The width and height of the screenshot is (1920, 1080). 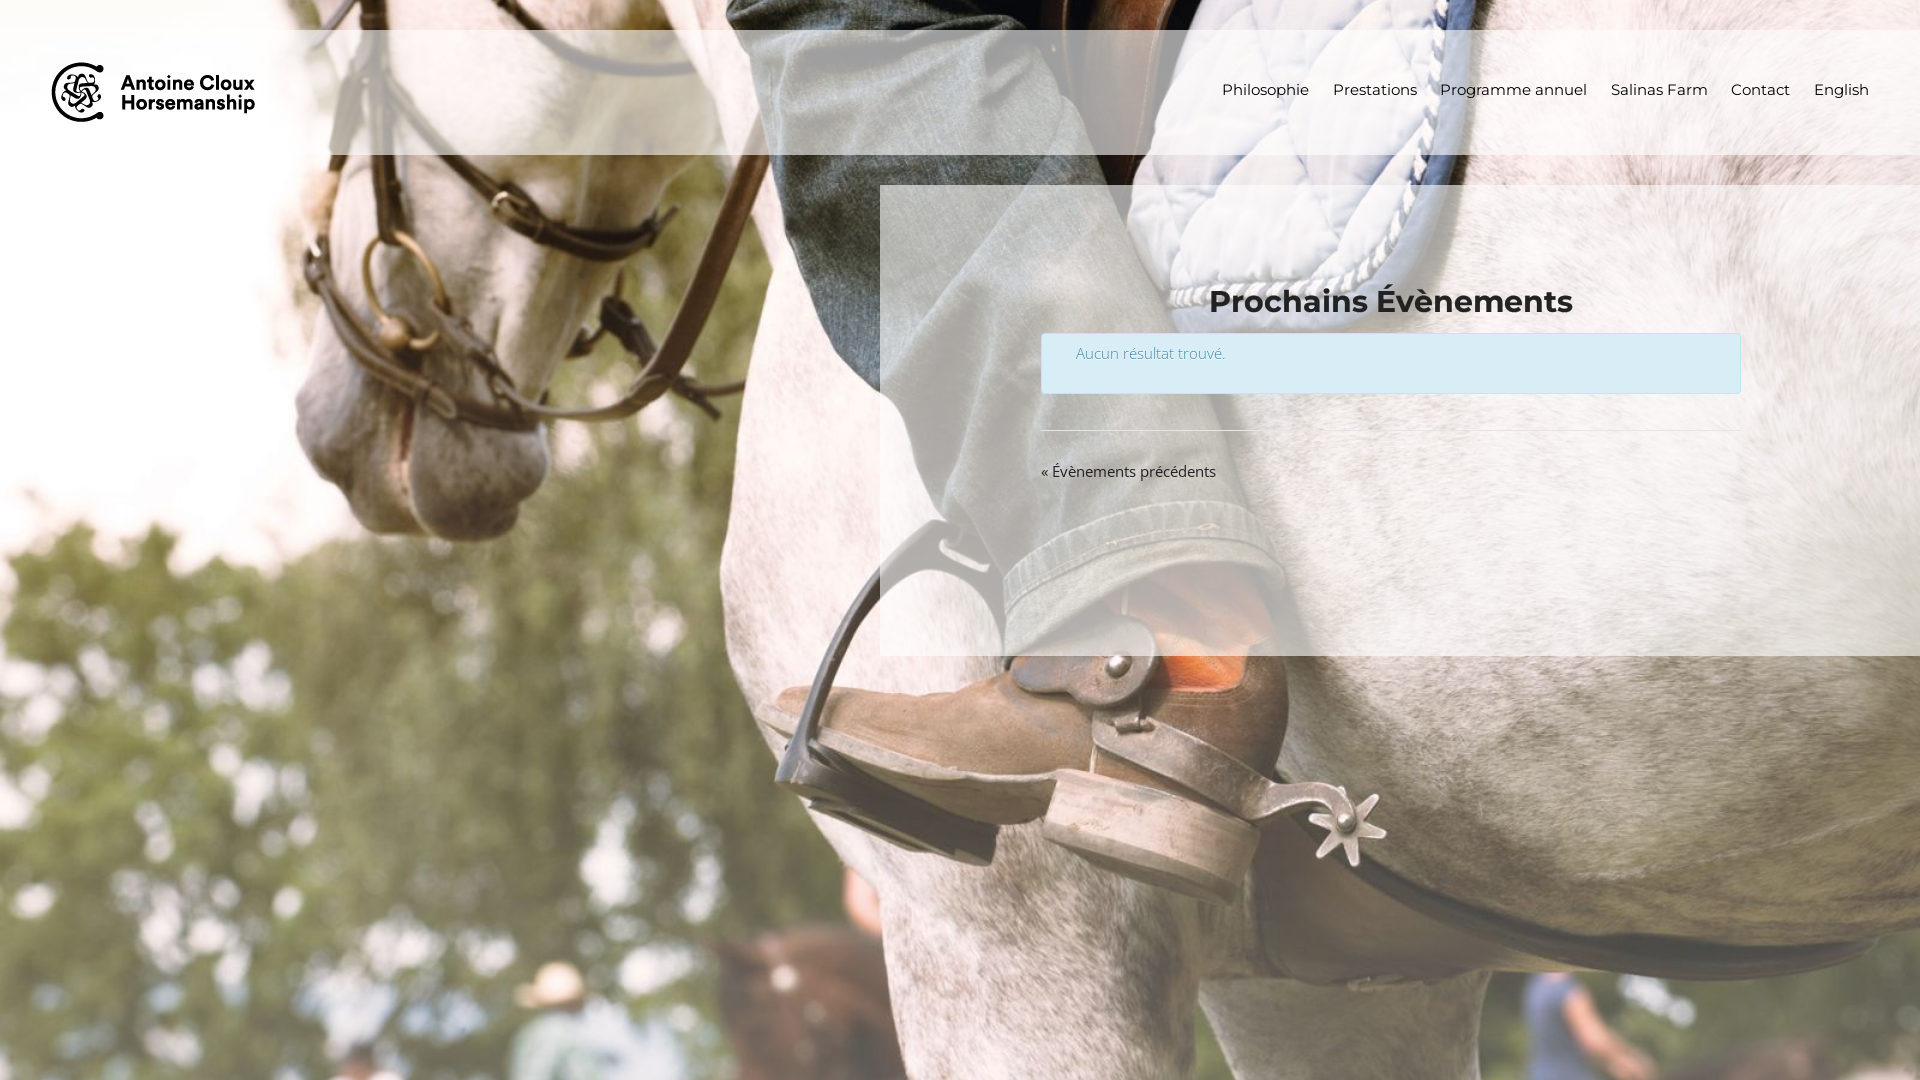 What do you see at coordinates (1761, 90) in the screenshot?
I see `Contact` at bounding box center [1761, 90].